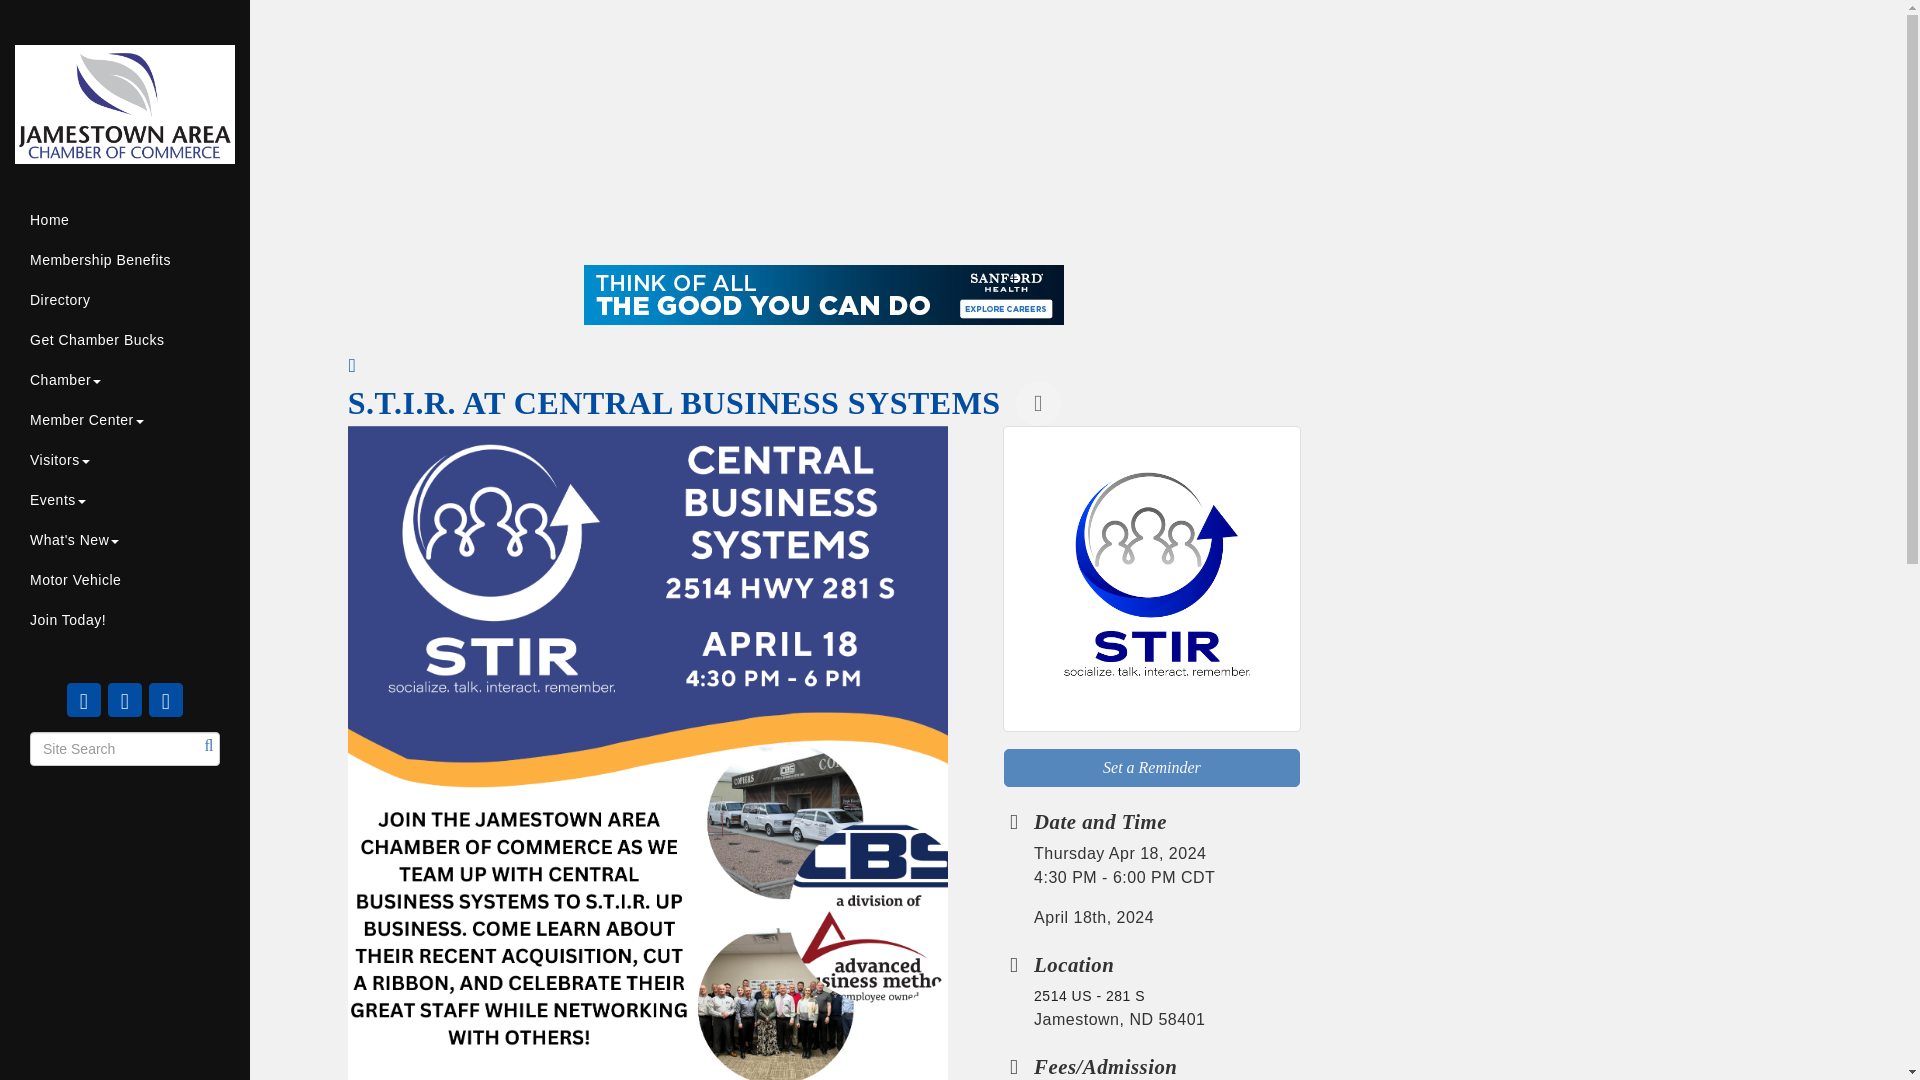 This screenshot has height=1080, width=1920. What do you see at coordinates (124, 580) in the screenshot?
I see `Motor Vehicle` at bounding box center [124, 580].